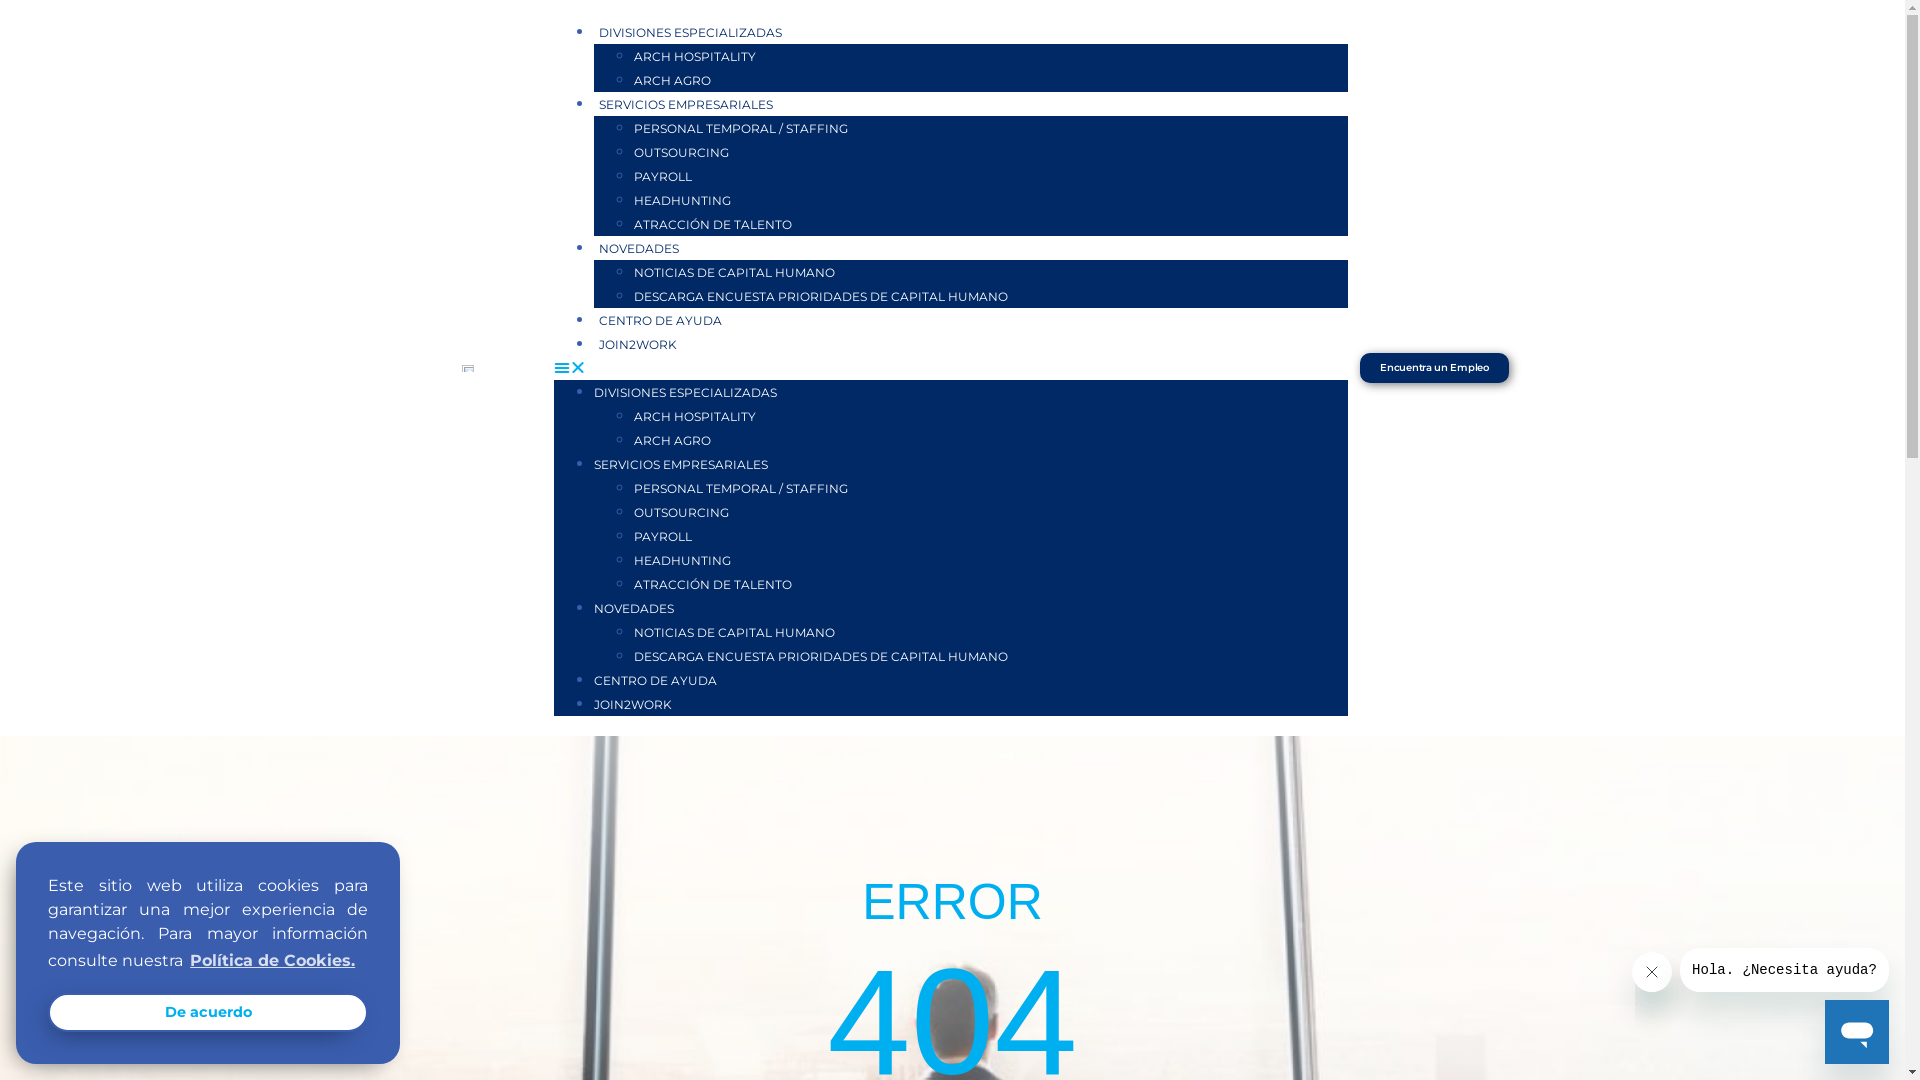  Describe the element at coordinates (741, 128) in the screenshot. I see `PERSONAL TEMPORAL / STAFFING` at that location.